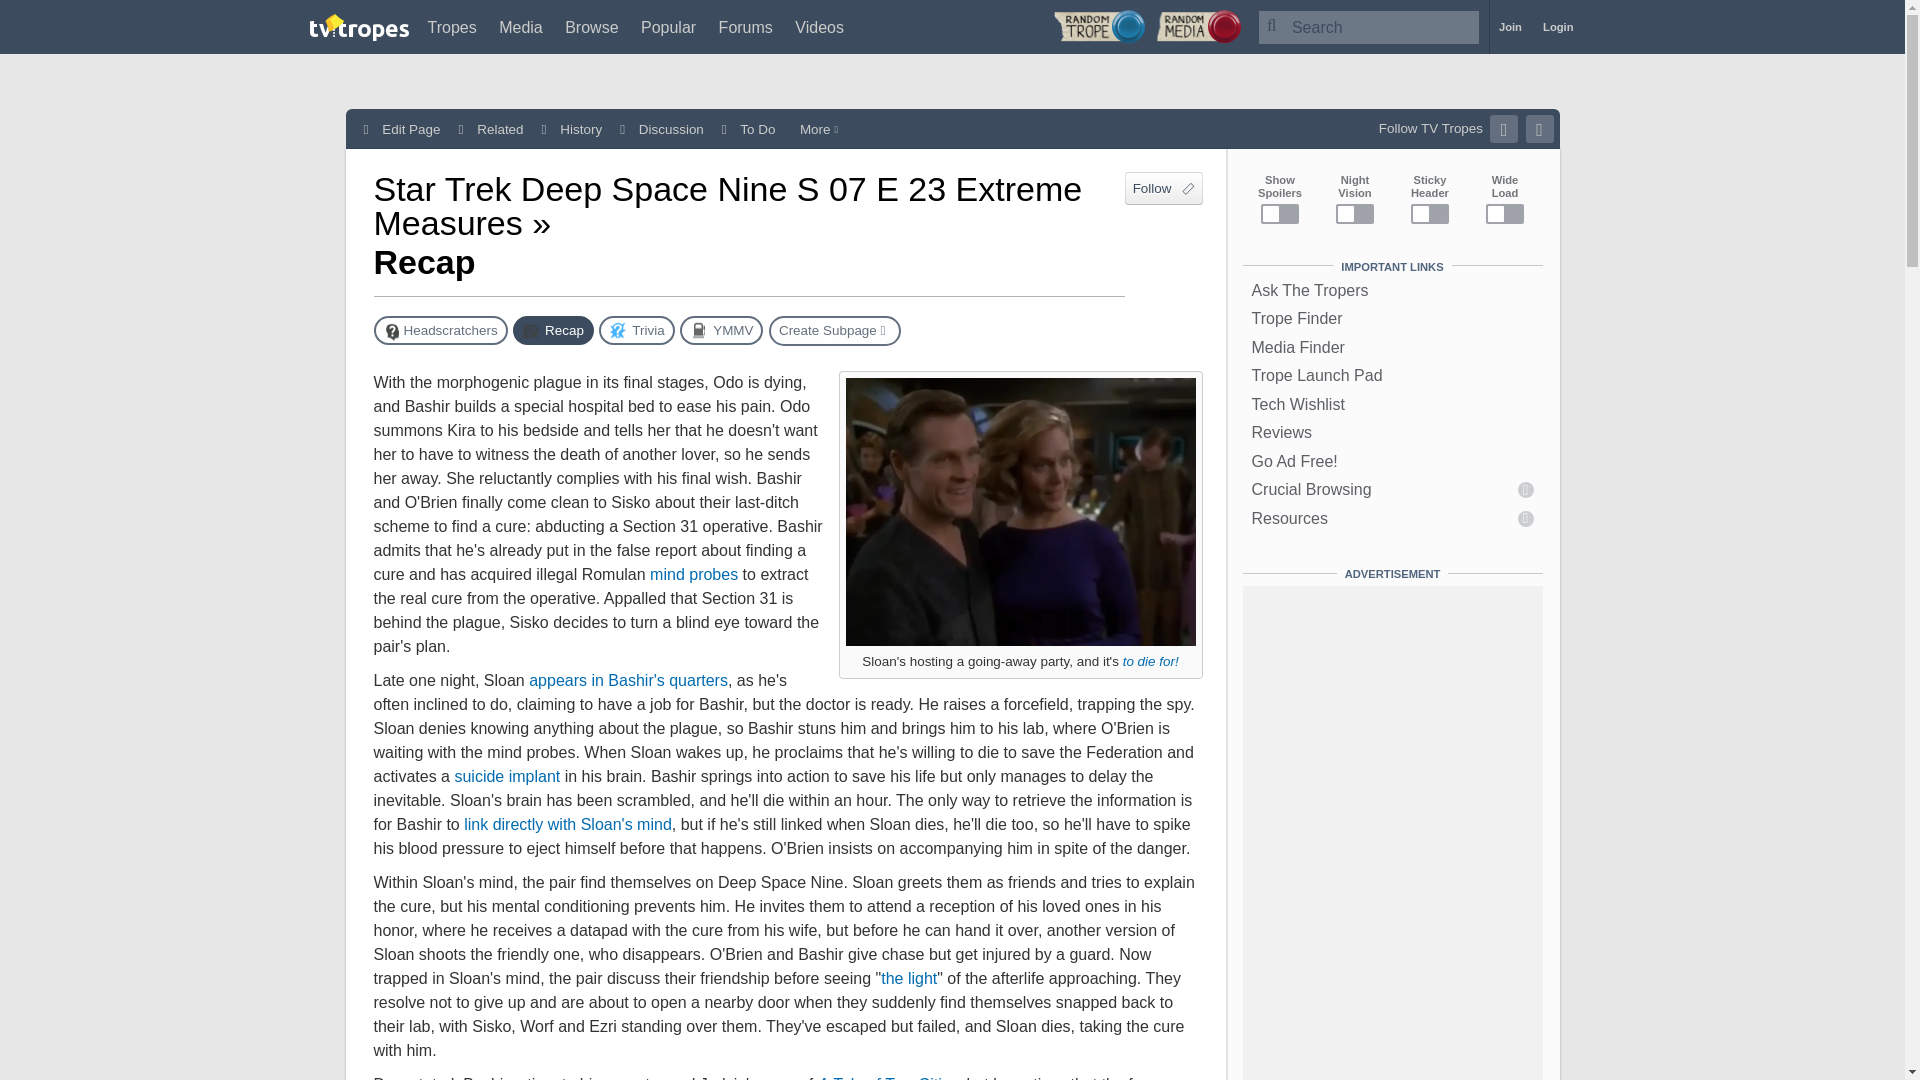 Image resolution: width=1920 pixels, height=1080 pixels. What do you see at coordinates (746, 27) in the screenshot?
I see `Forums` at bounding box center [746, 27].